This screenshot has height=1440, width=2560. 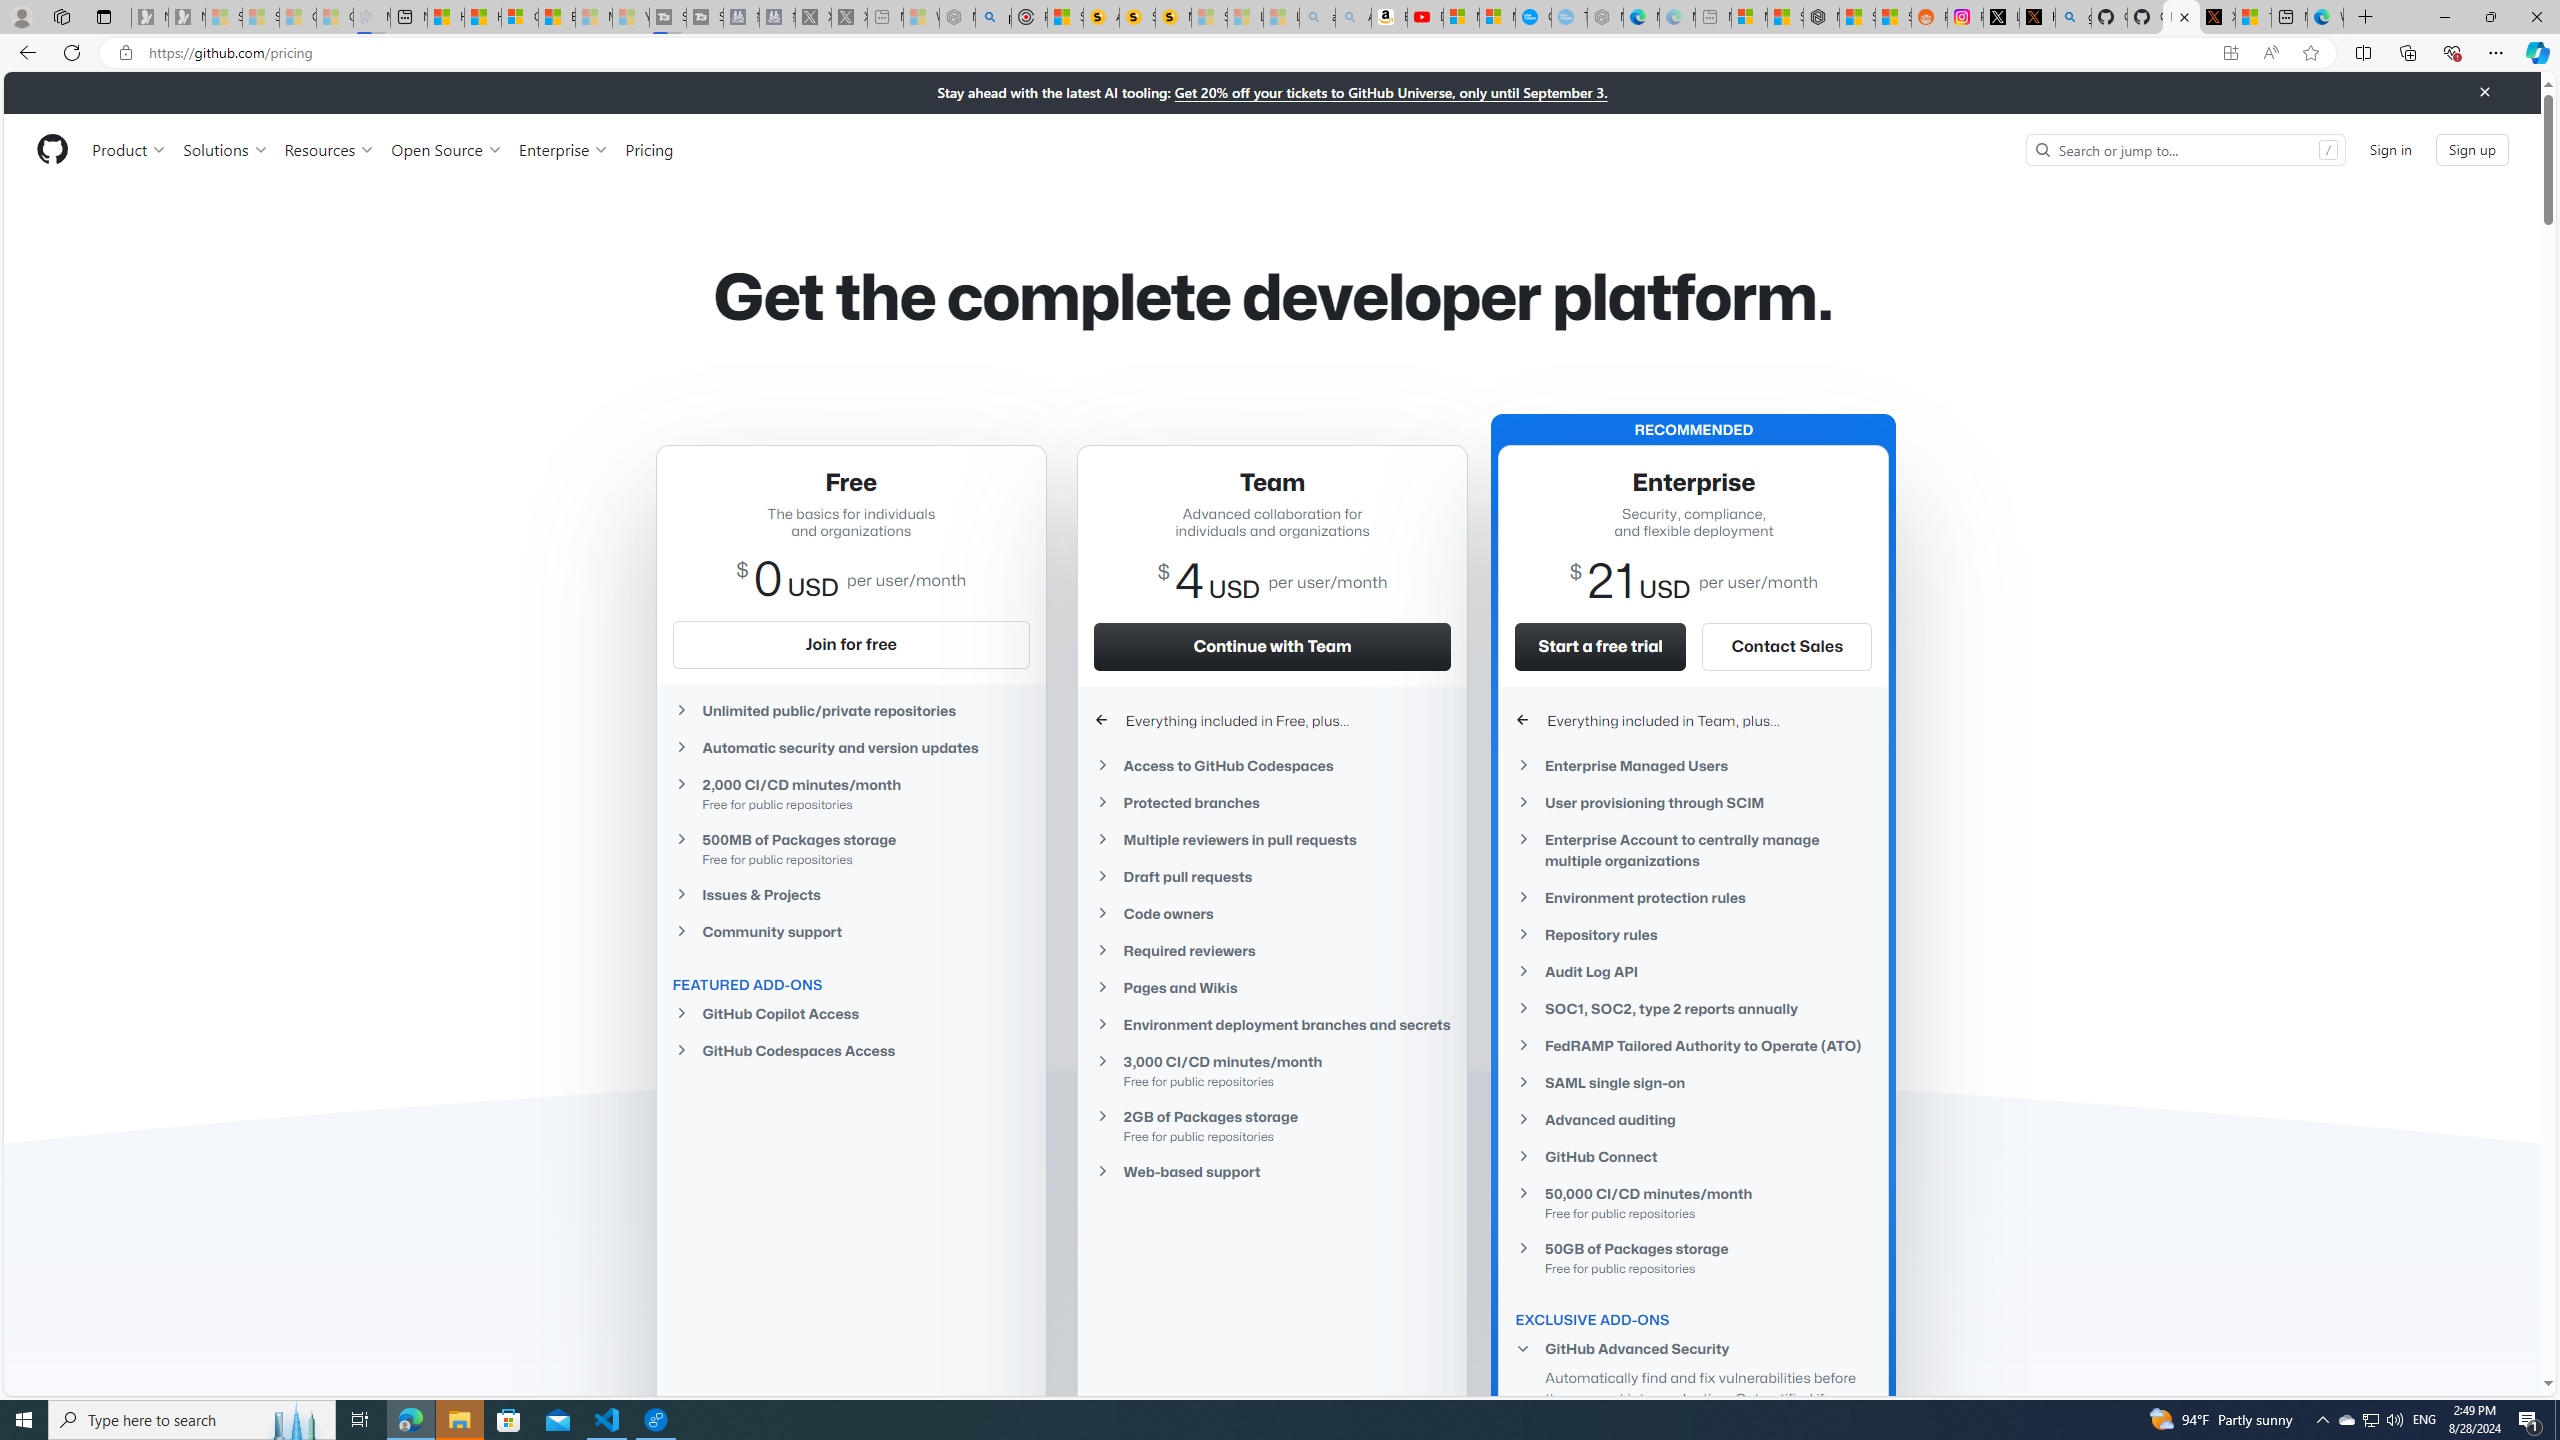 I want to click on X Privacy Policy, so click(x=2218, y=17).